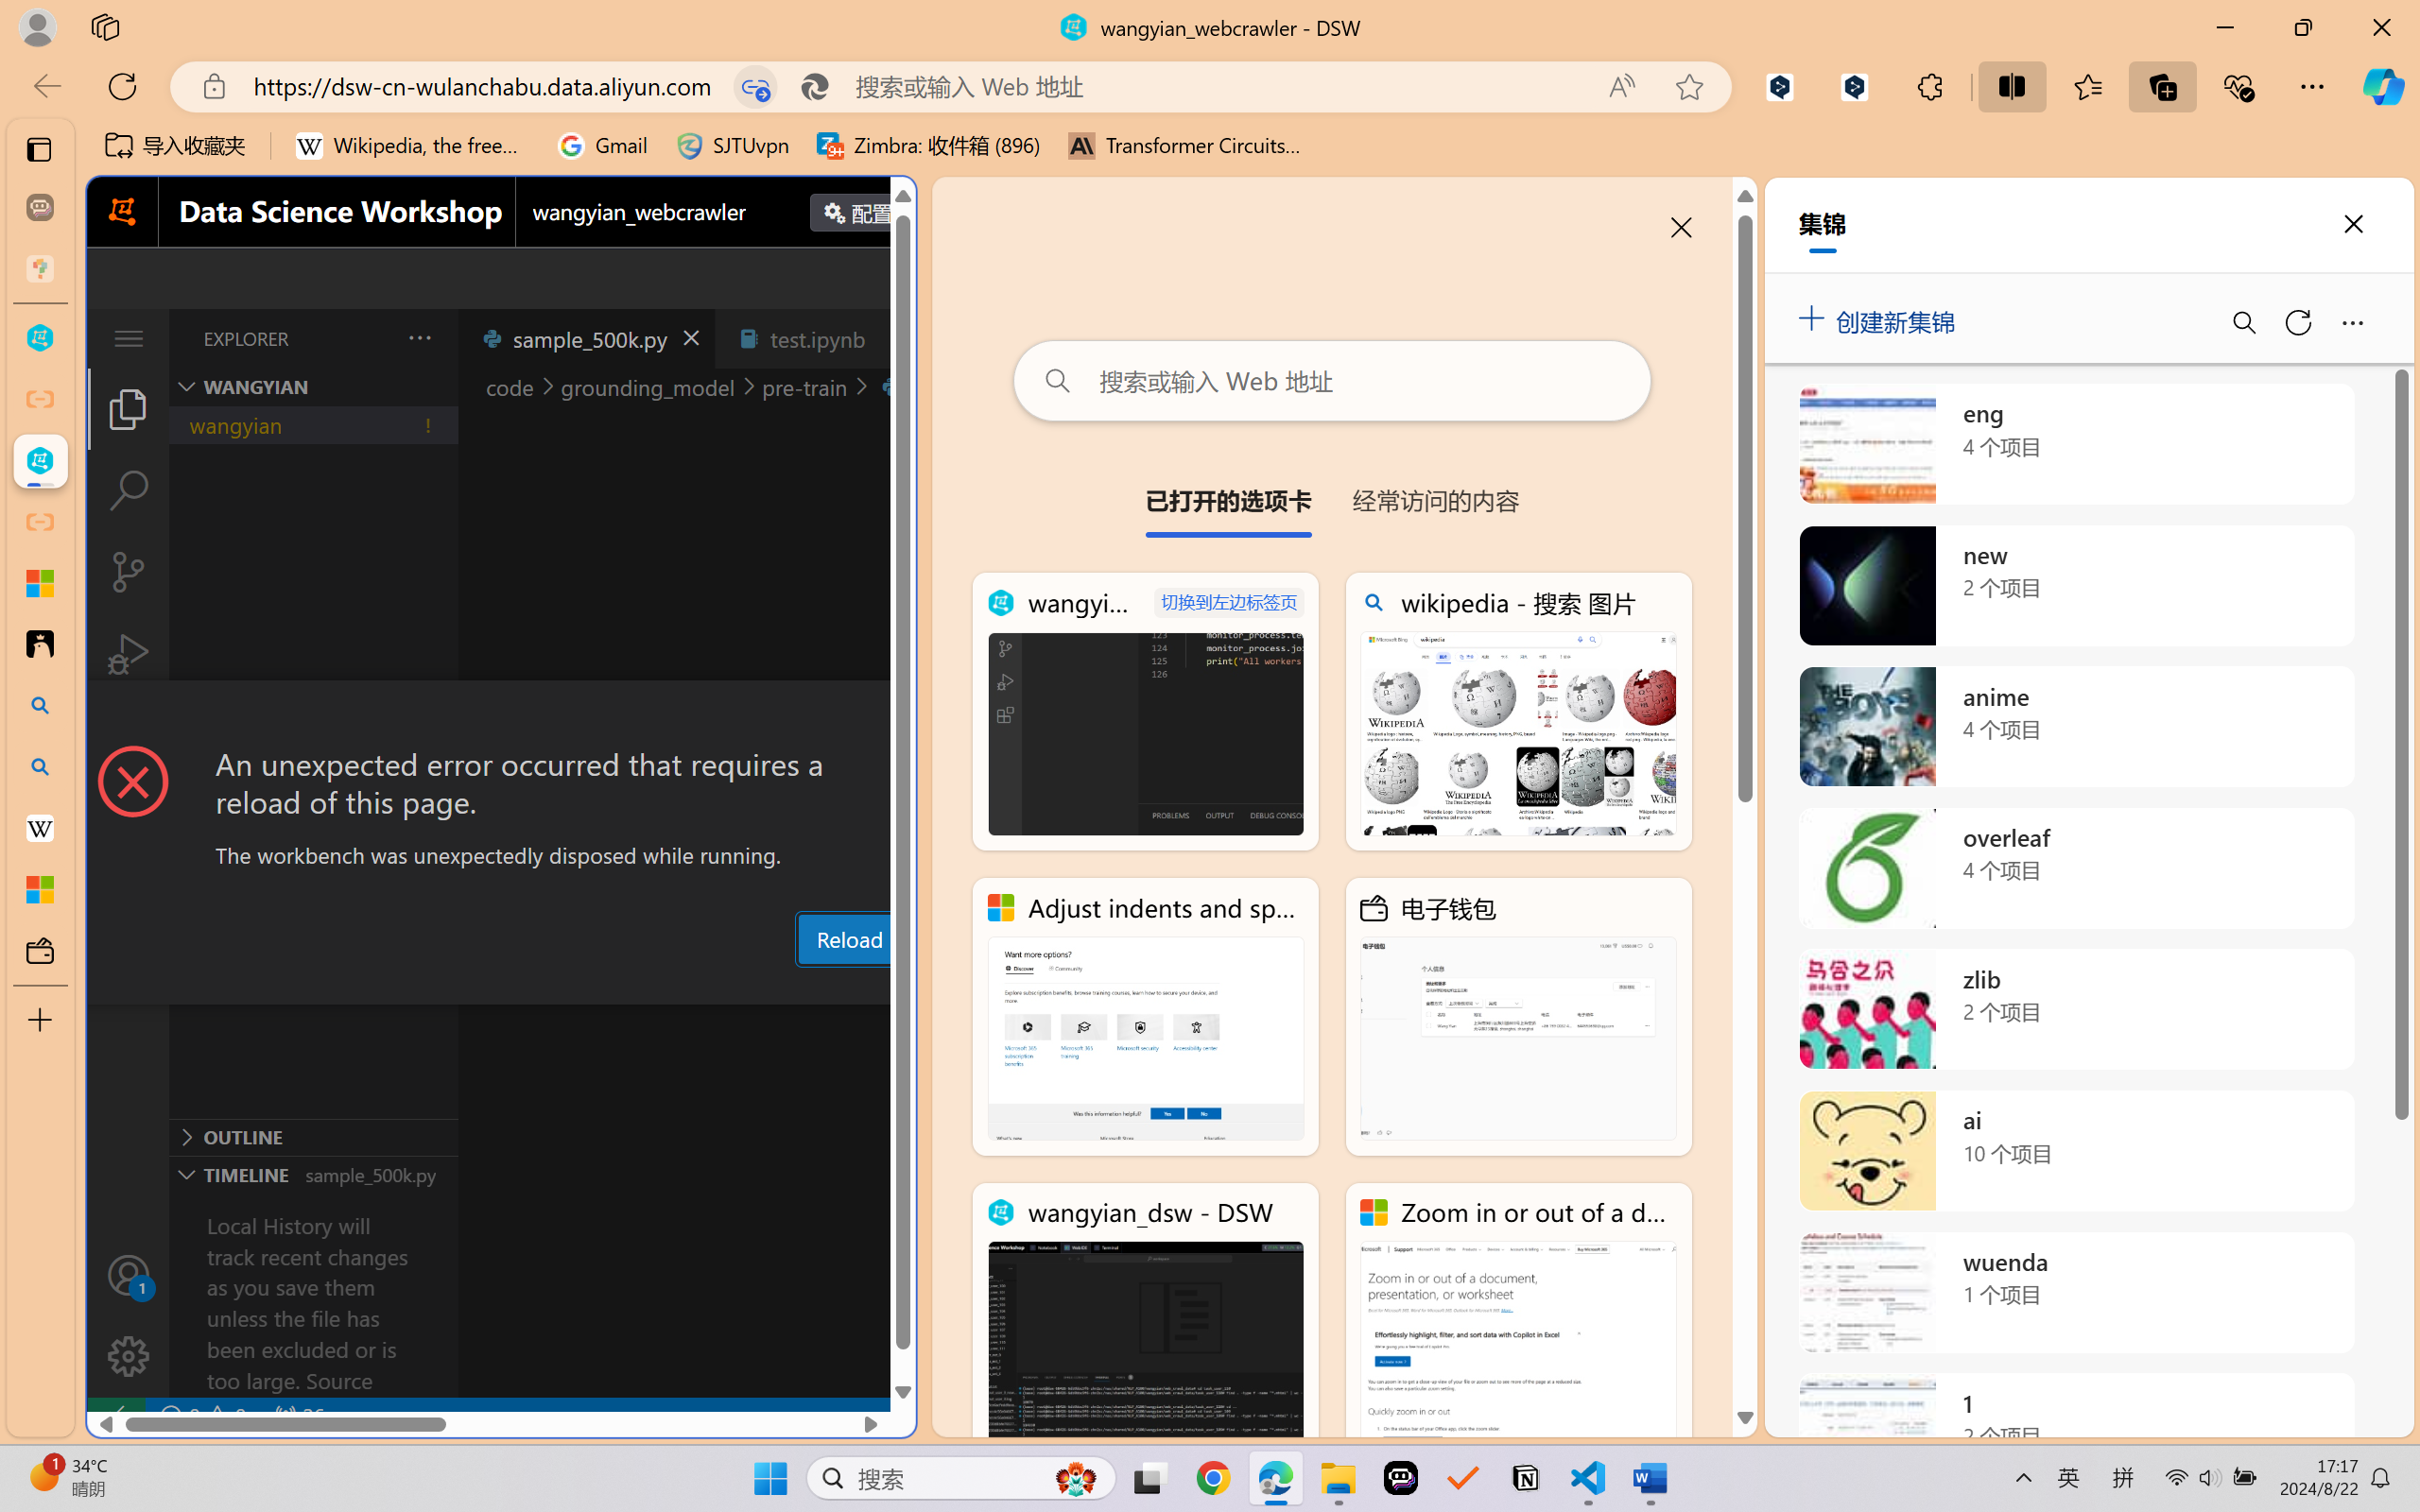 This screenshot has height=1512, width=2420. Describe the element at coordinates (129, 338) in the screenshot. I see `Application Menu` at that location.